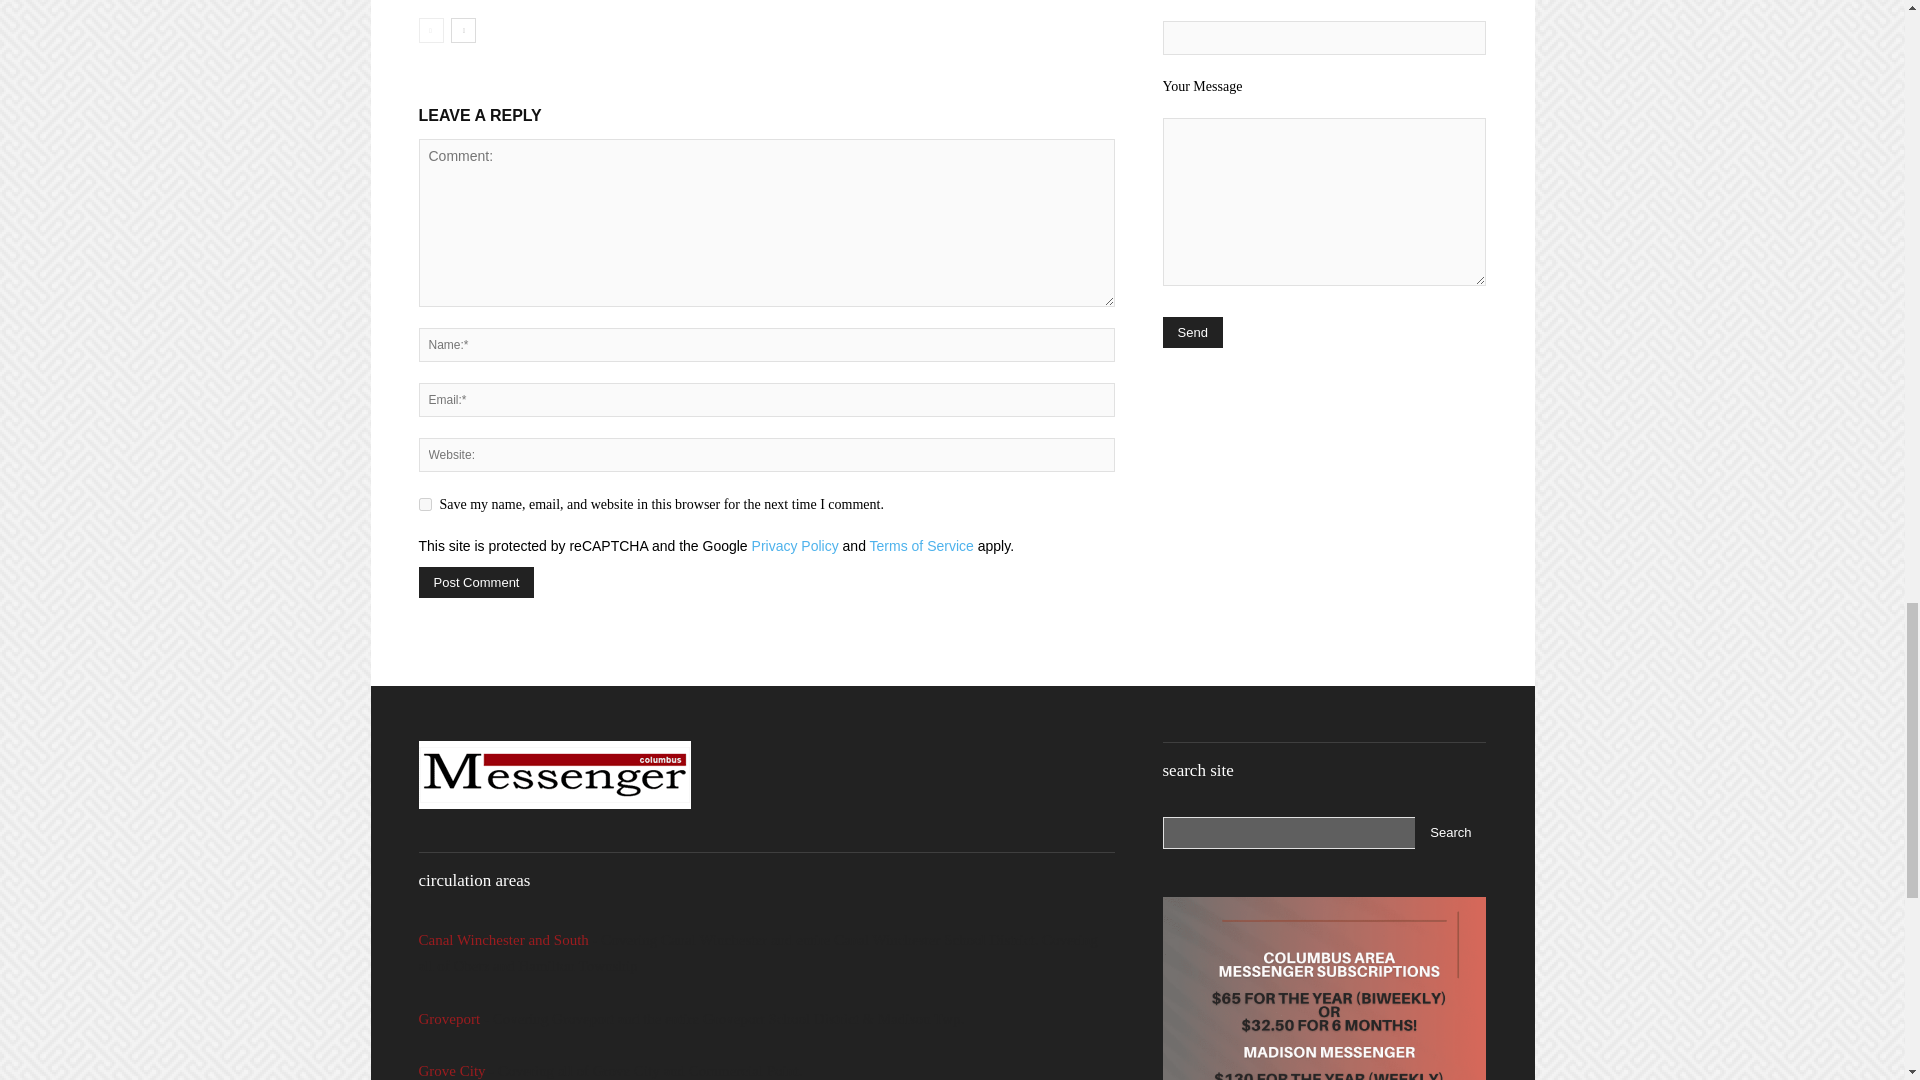 The width and height of the screenshot is (1920, 1080). Describe the element at coordinates (424, 504) in the screenshot. I see `yes` at that location.